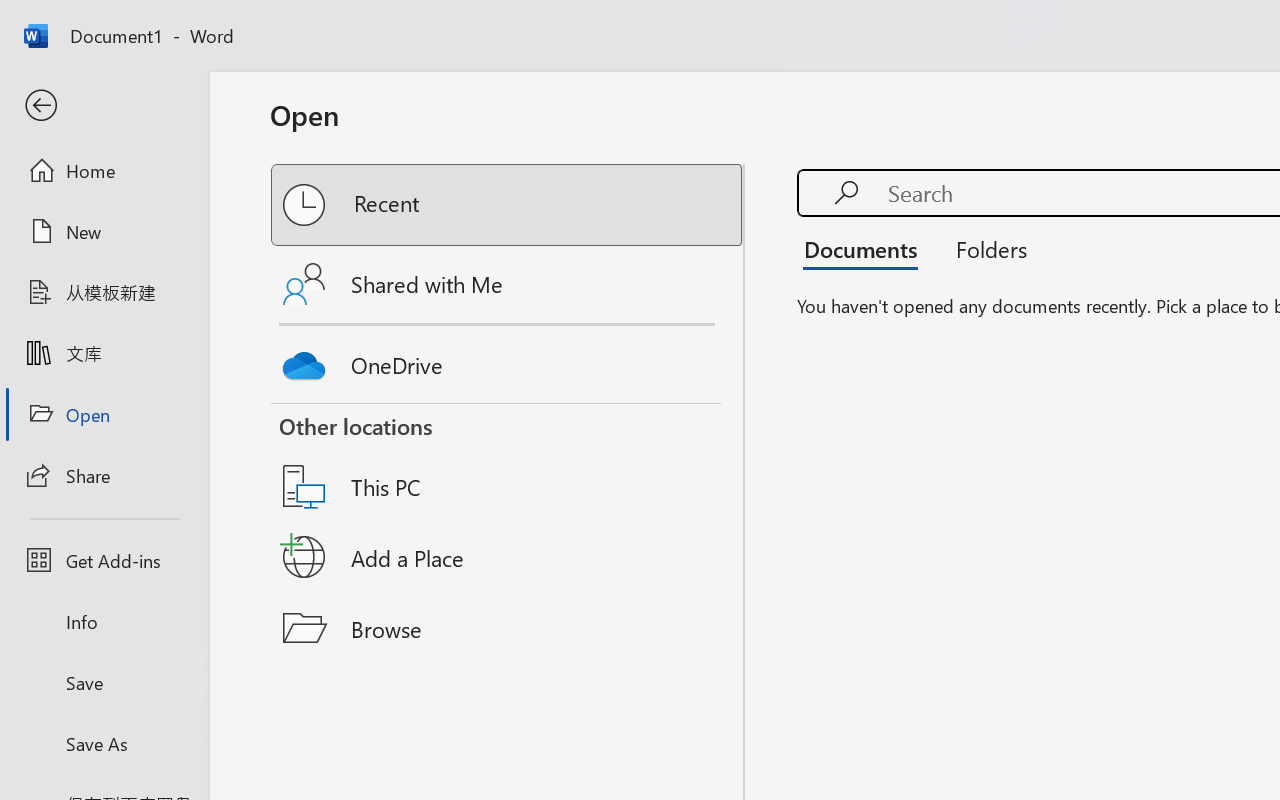 The width and height of the screenshot is (1280, 800). What do you see at coordinates (104, 231) in the screenshot?
I see `New` at bounding box center [104, 231].